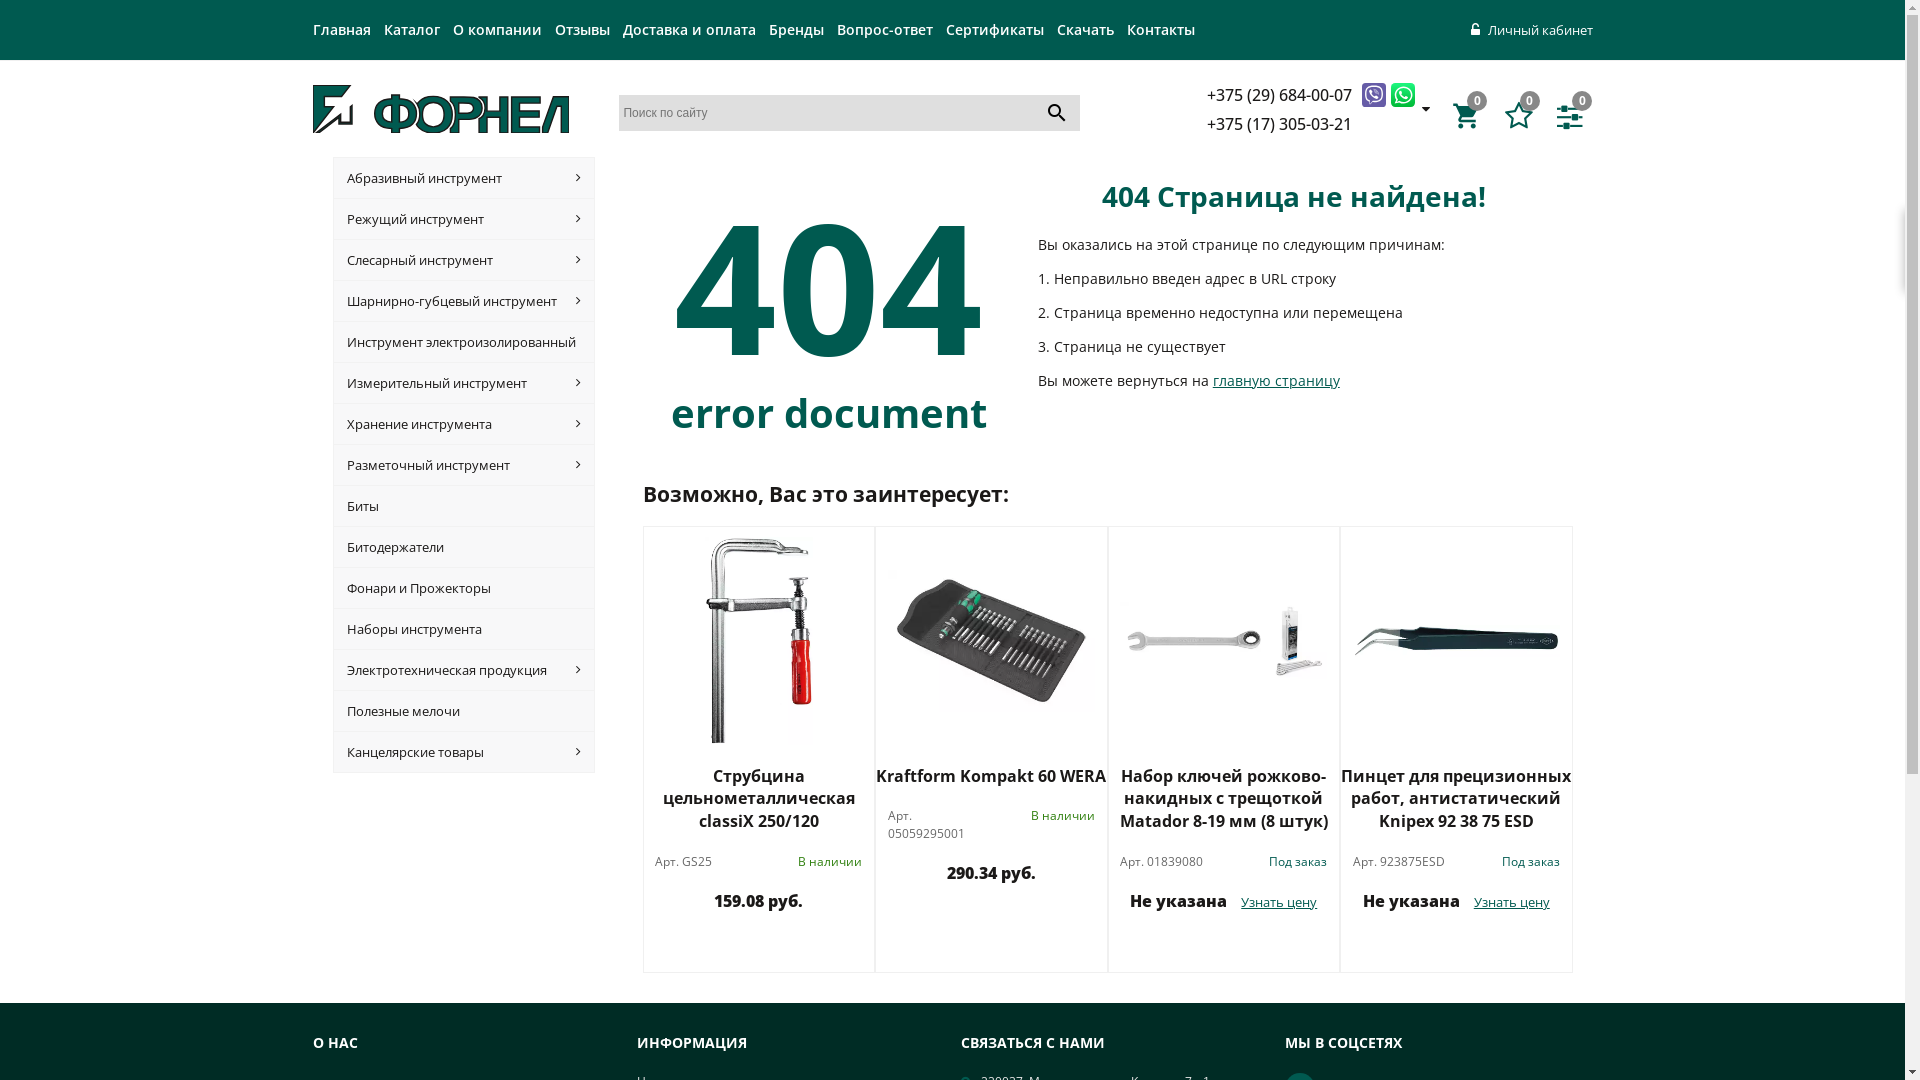 The image size is (1920, 1080). I want to click on +375 (29) 684-00-07, so click(1282, 94).